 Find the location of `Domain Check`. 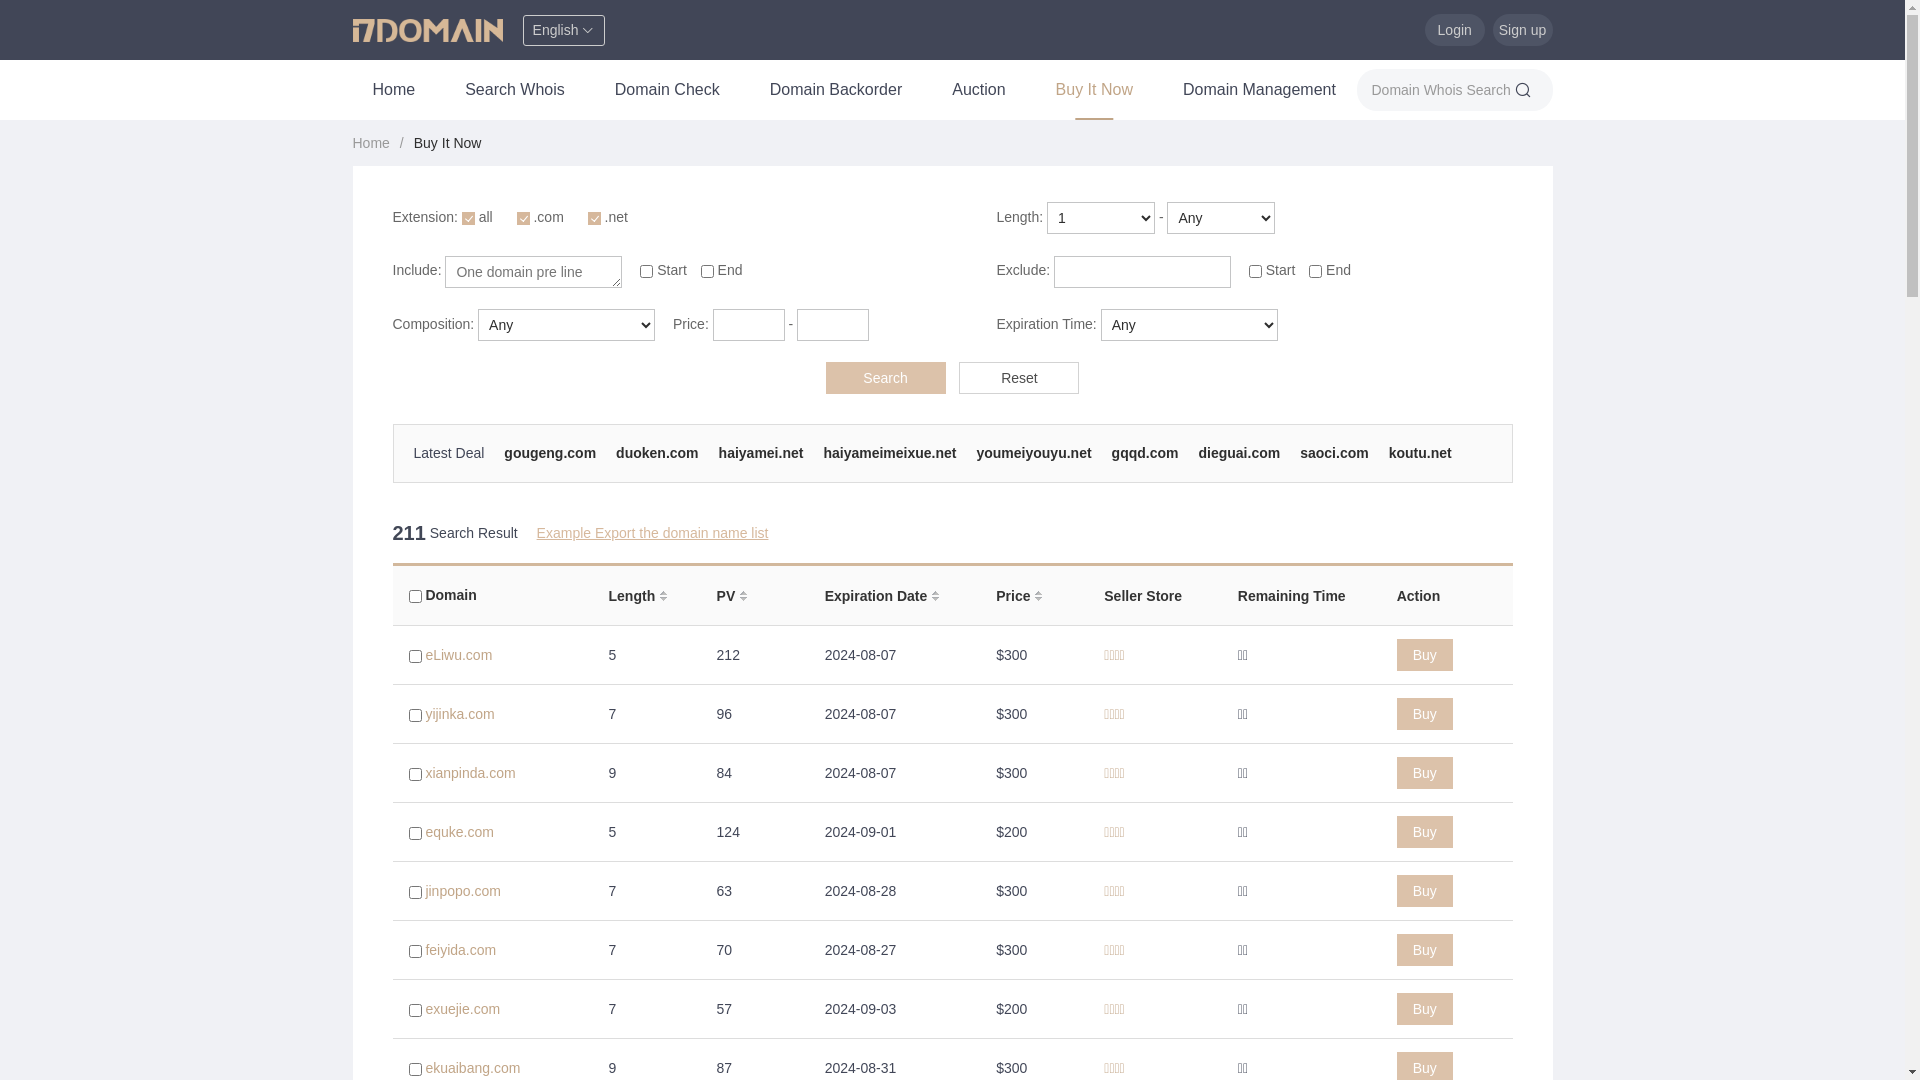

Domain Check is located at coordinates (668, 90).